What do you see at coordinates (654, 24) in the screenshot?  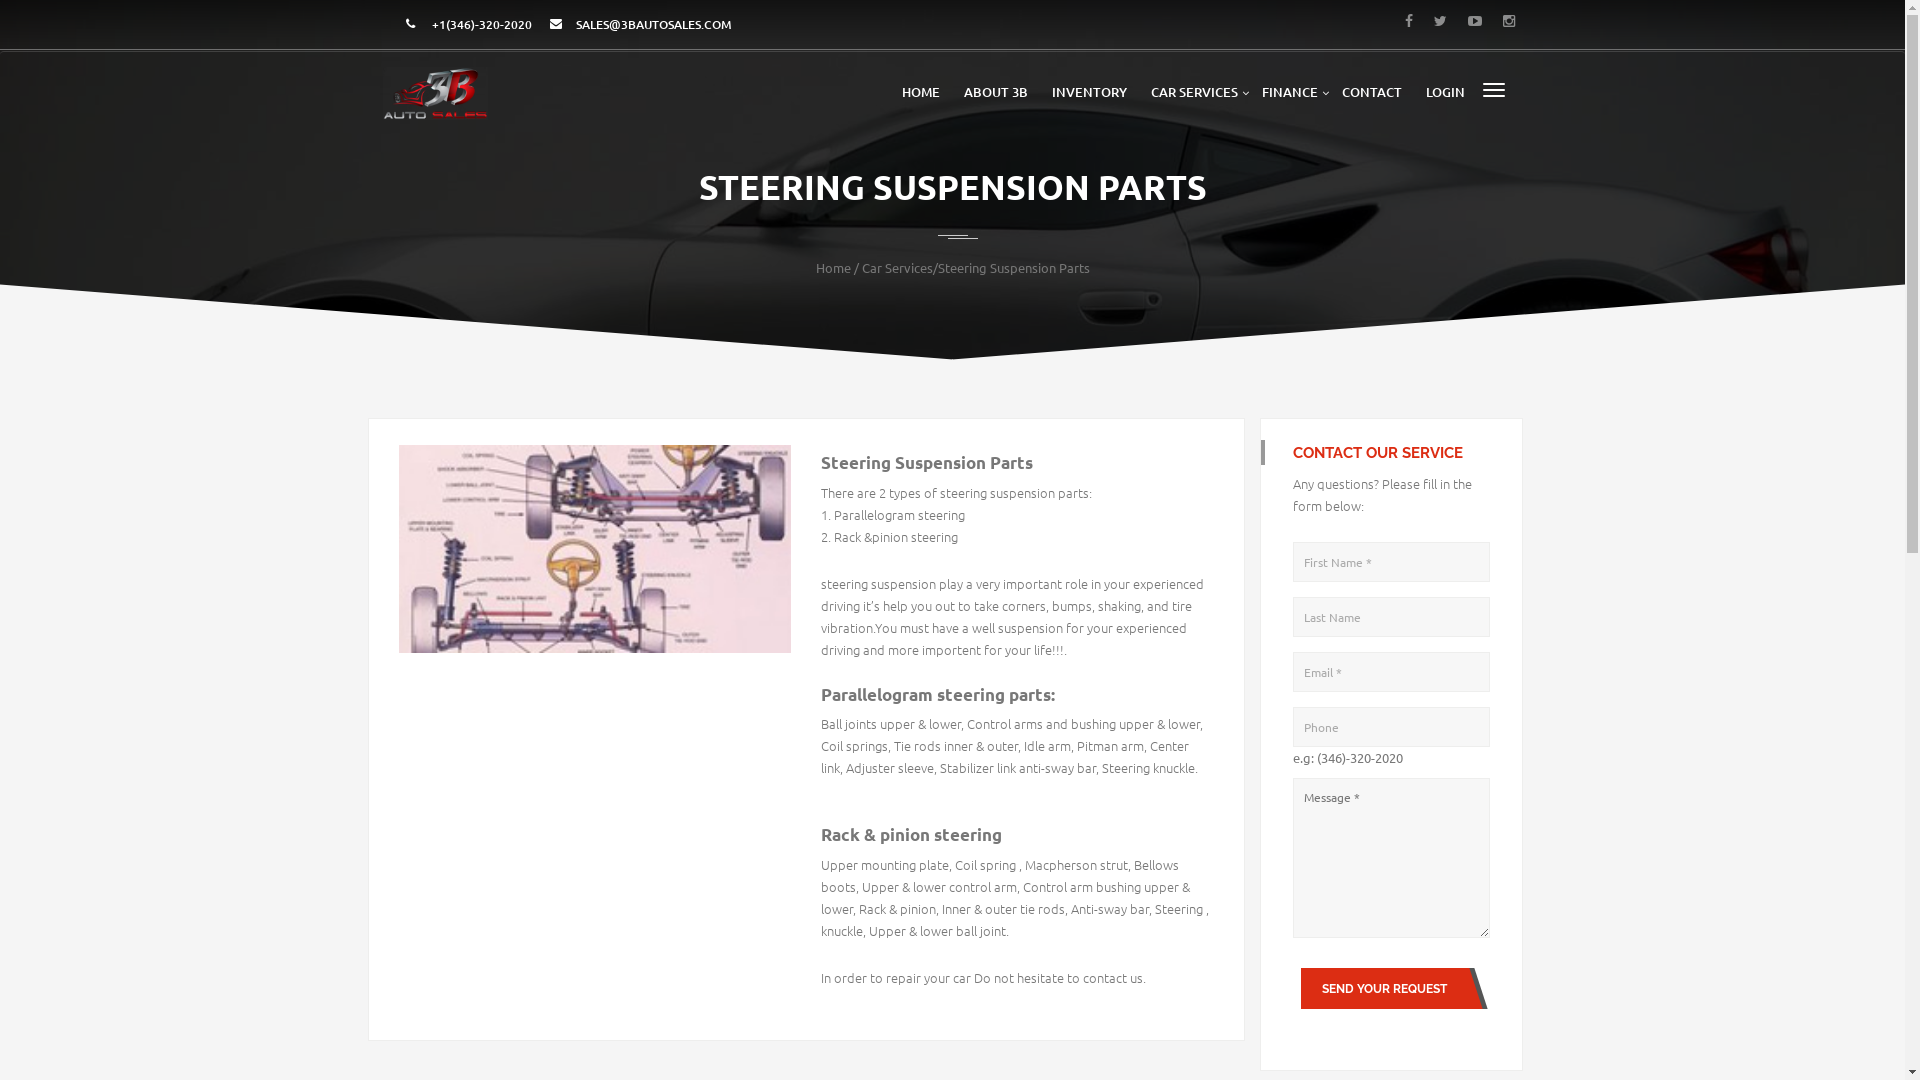 I see `SALES@3BAUTOSALES.COM` at bounding box center [654, 24].